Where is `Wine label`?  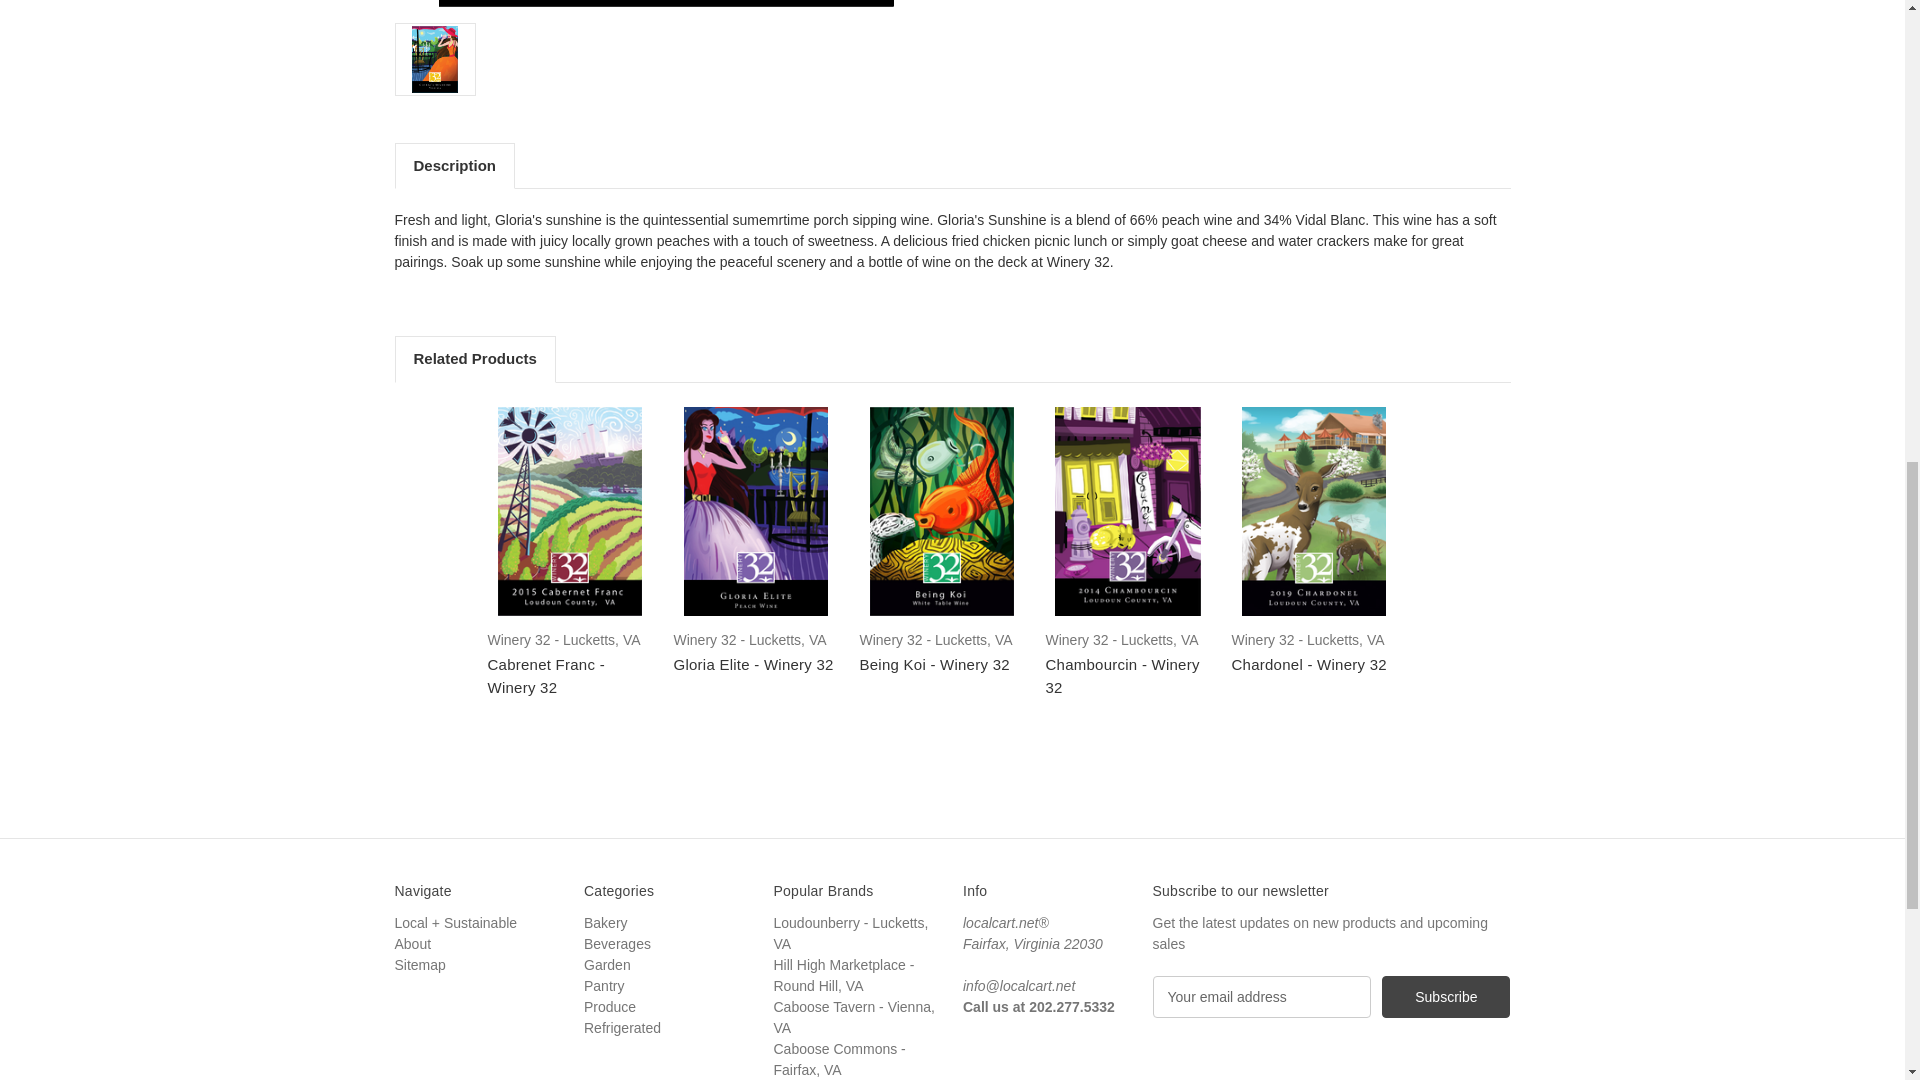
Wine label is located at coordinates (666, 3).